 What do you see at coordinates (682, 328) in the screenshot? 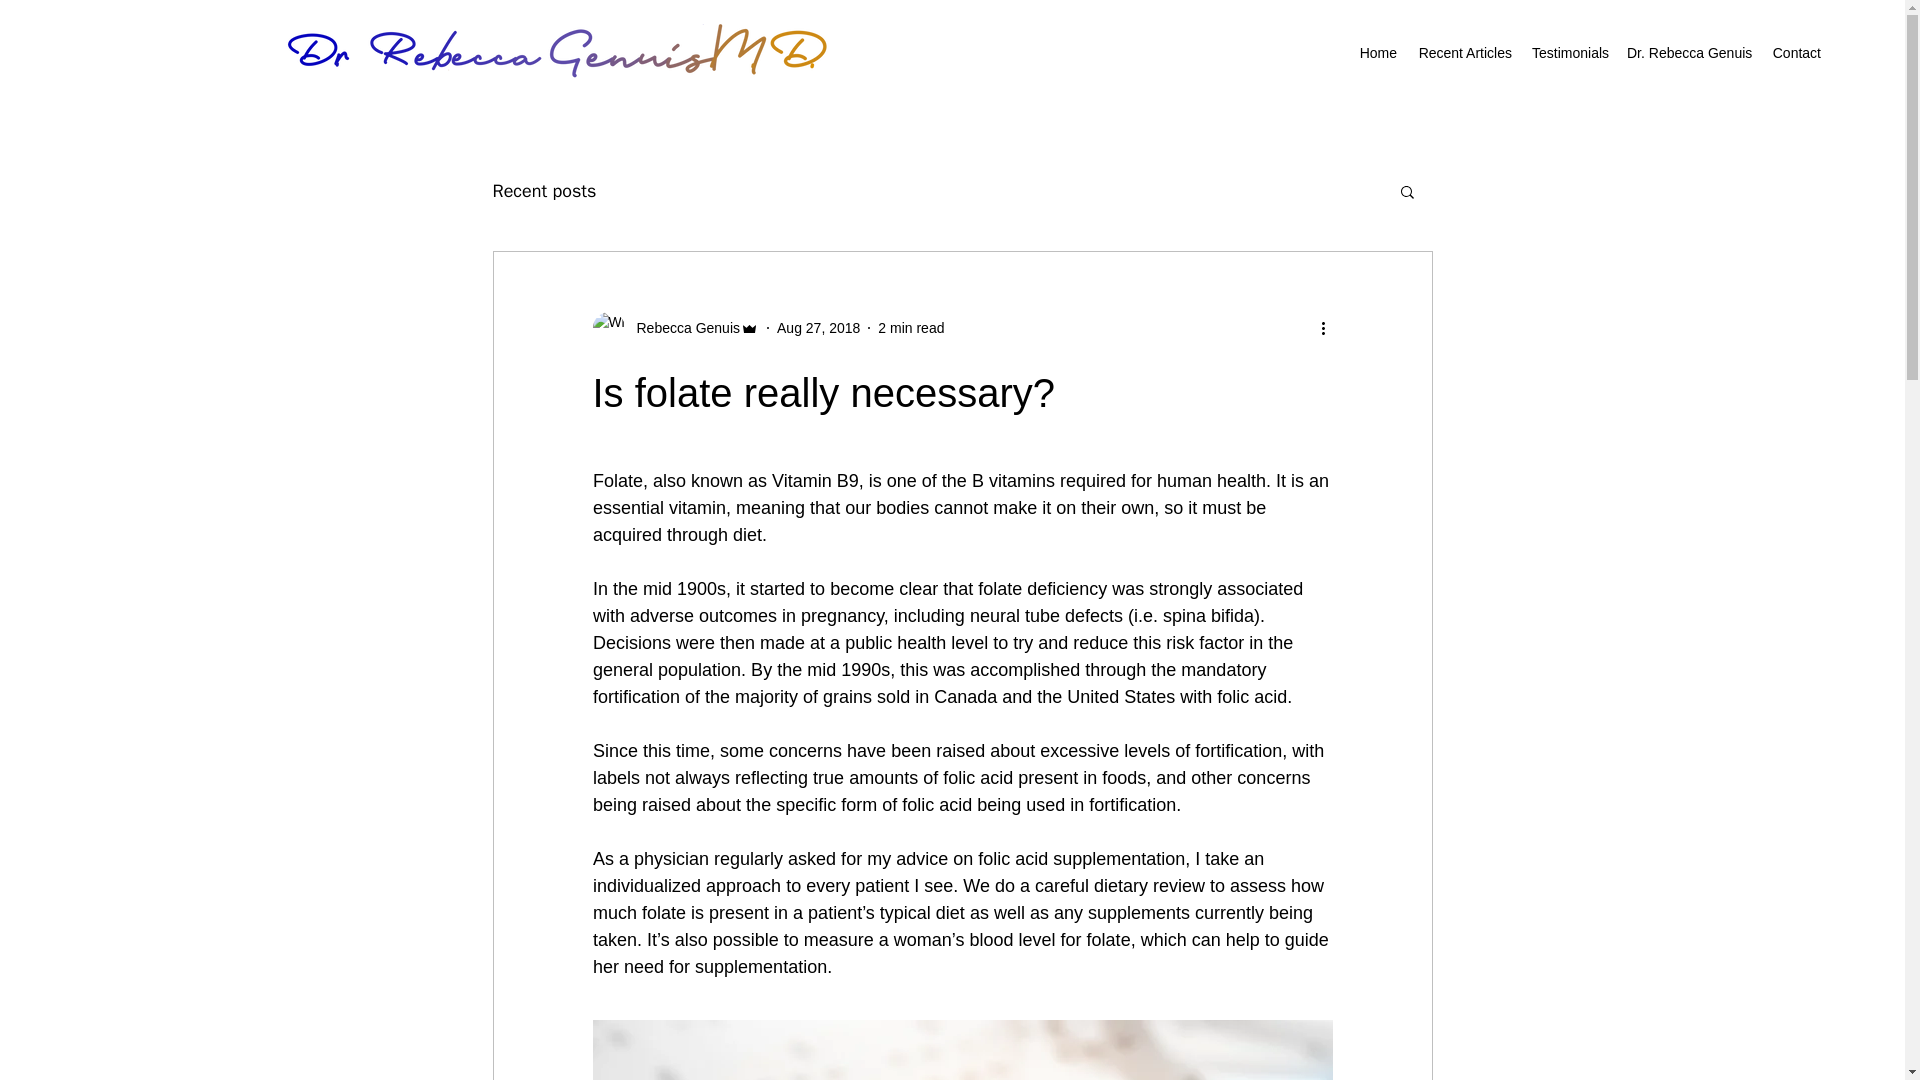
I see `Rebecca Genuis` at bounding box center [682, 328].